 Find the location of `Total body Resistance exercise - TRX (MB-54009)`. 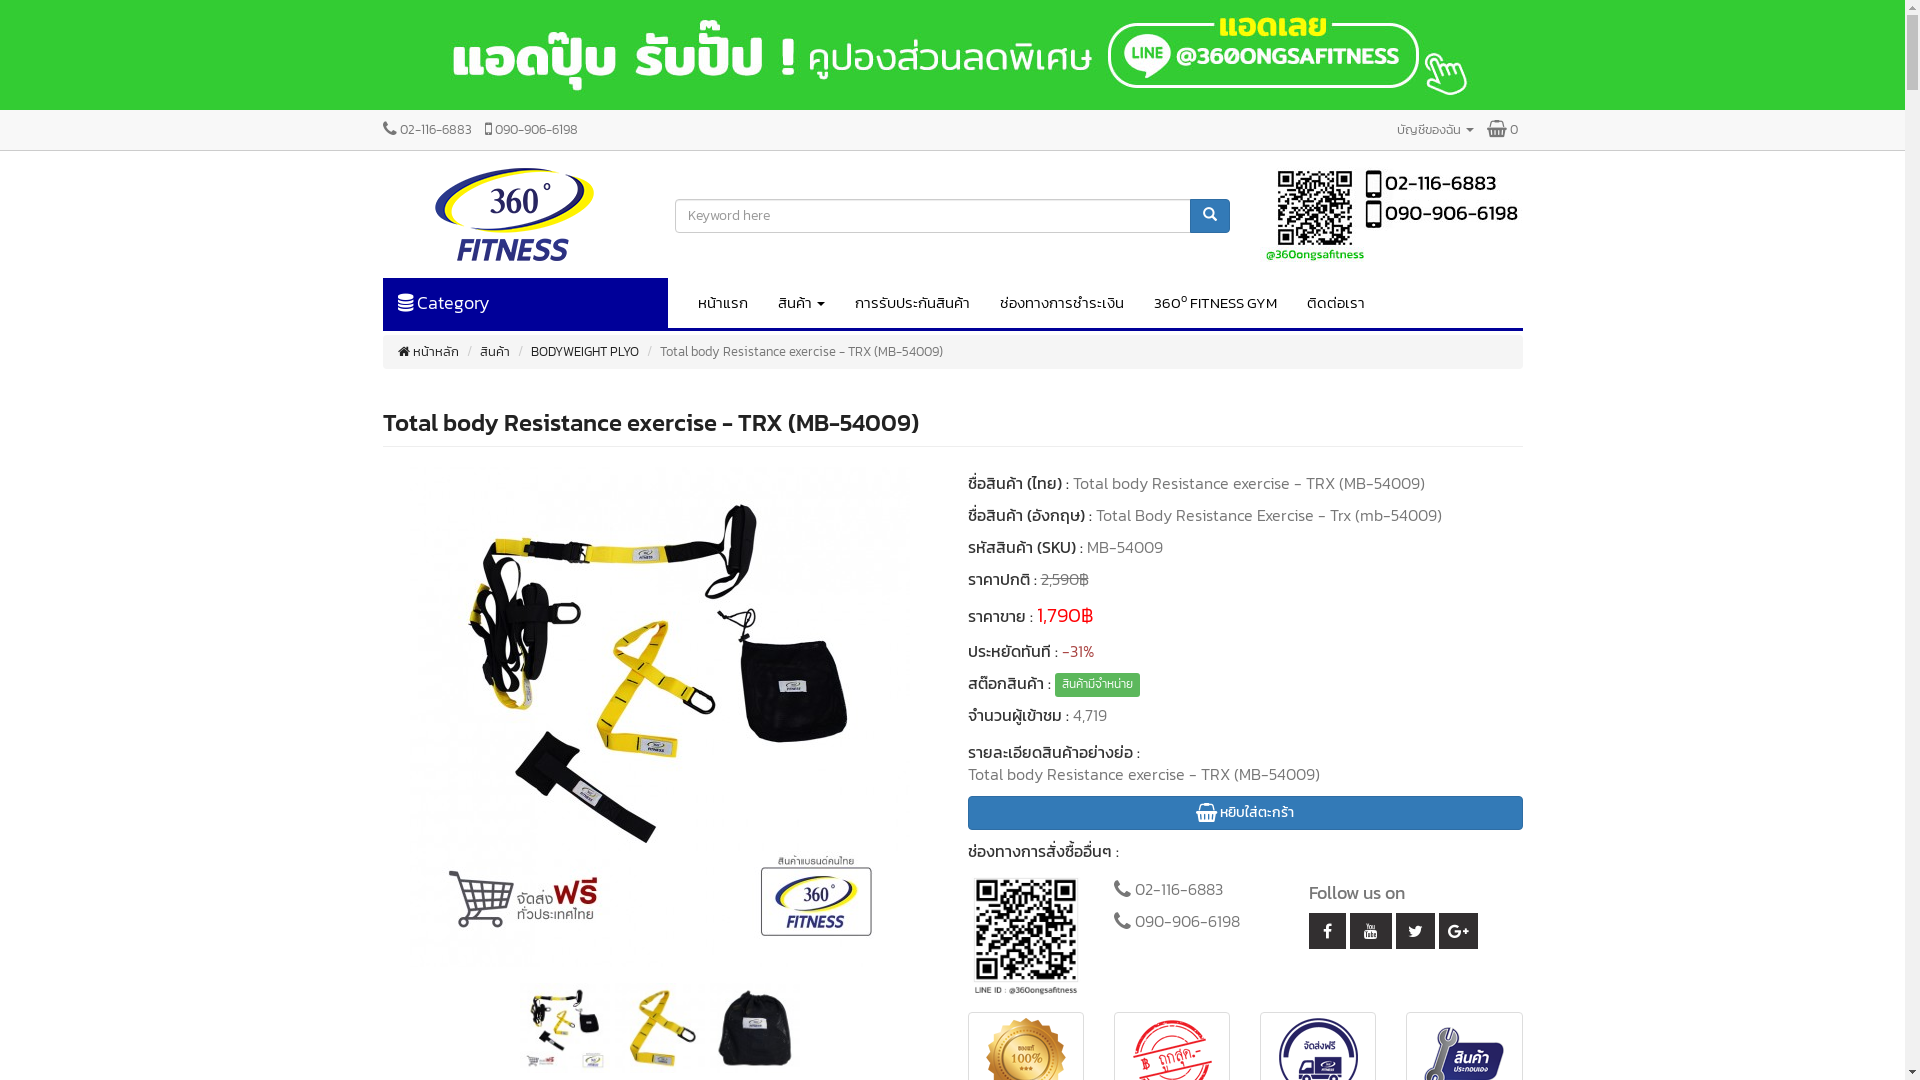

Total body Resistance exercise - TRX (MB-54009) is located at coordinates (650, 422).